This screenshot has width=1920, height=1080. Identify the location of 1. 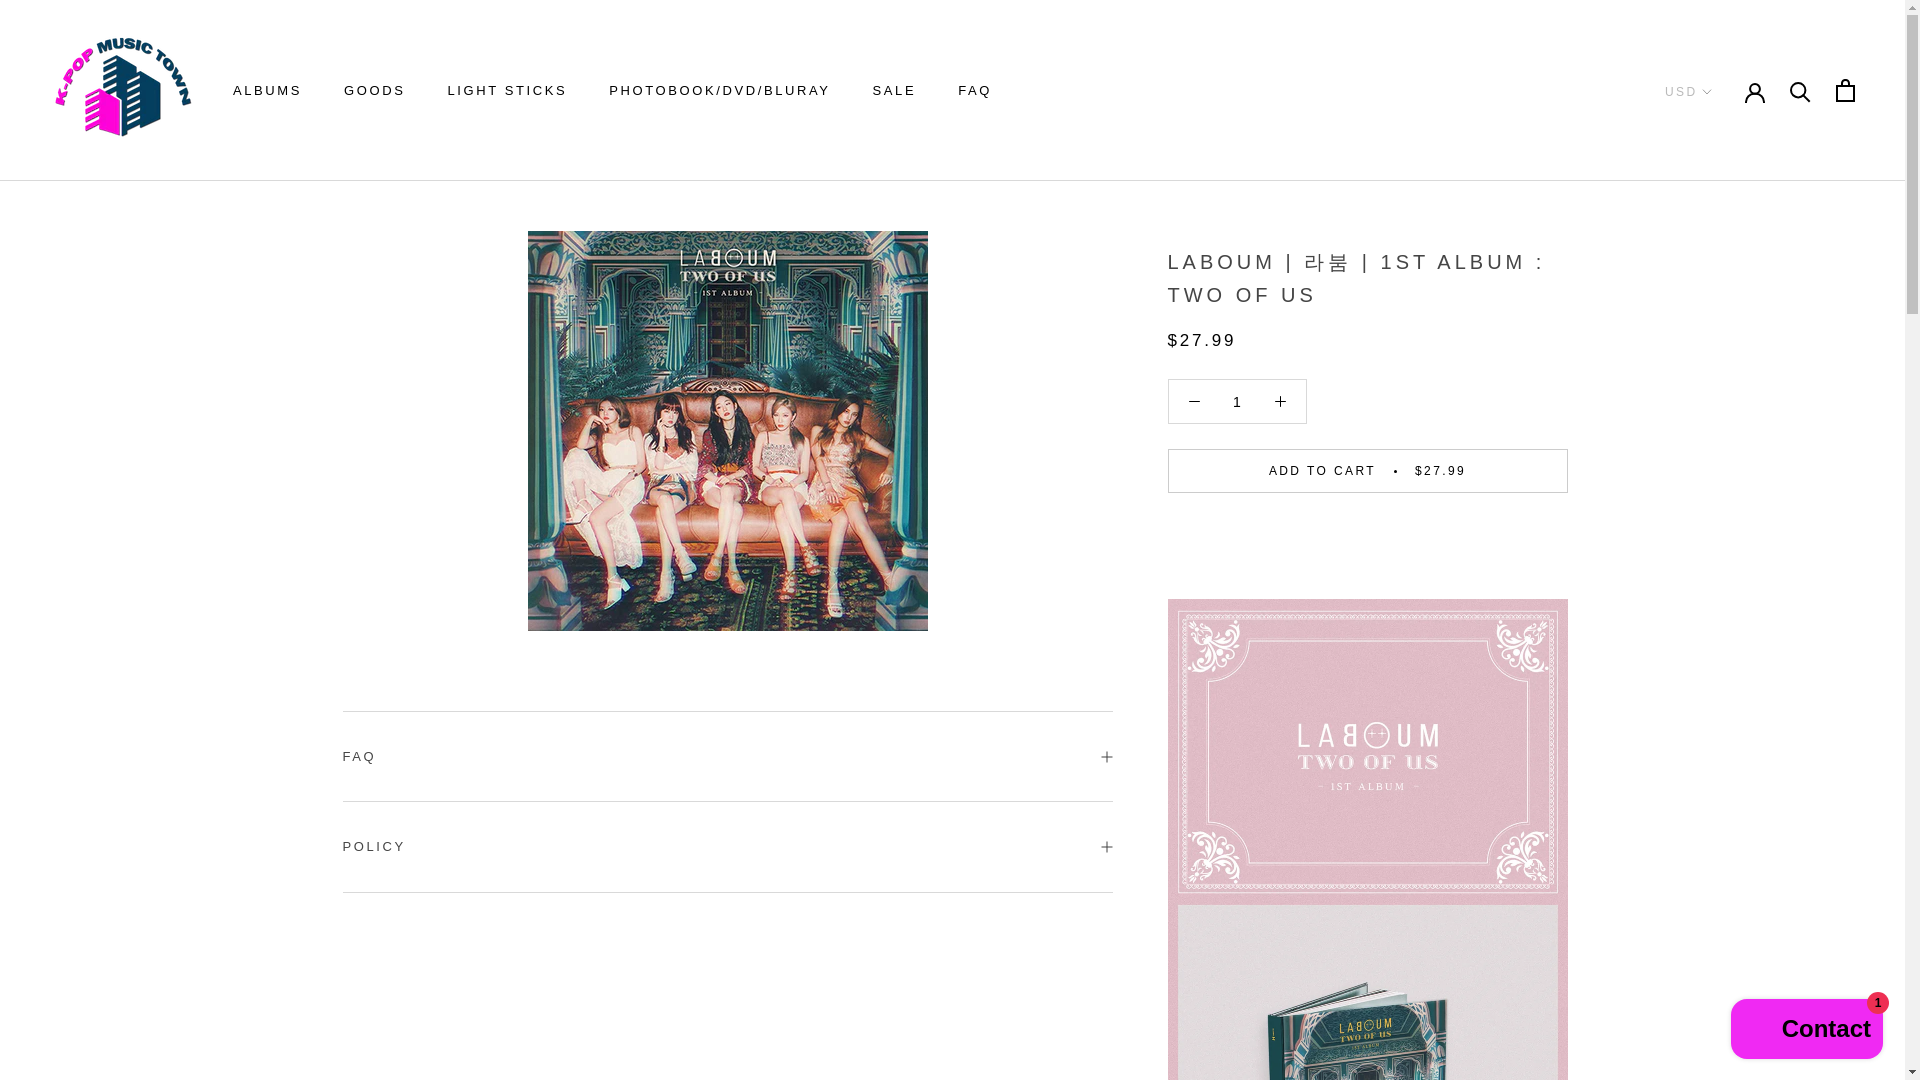
(266, 90).